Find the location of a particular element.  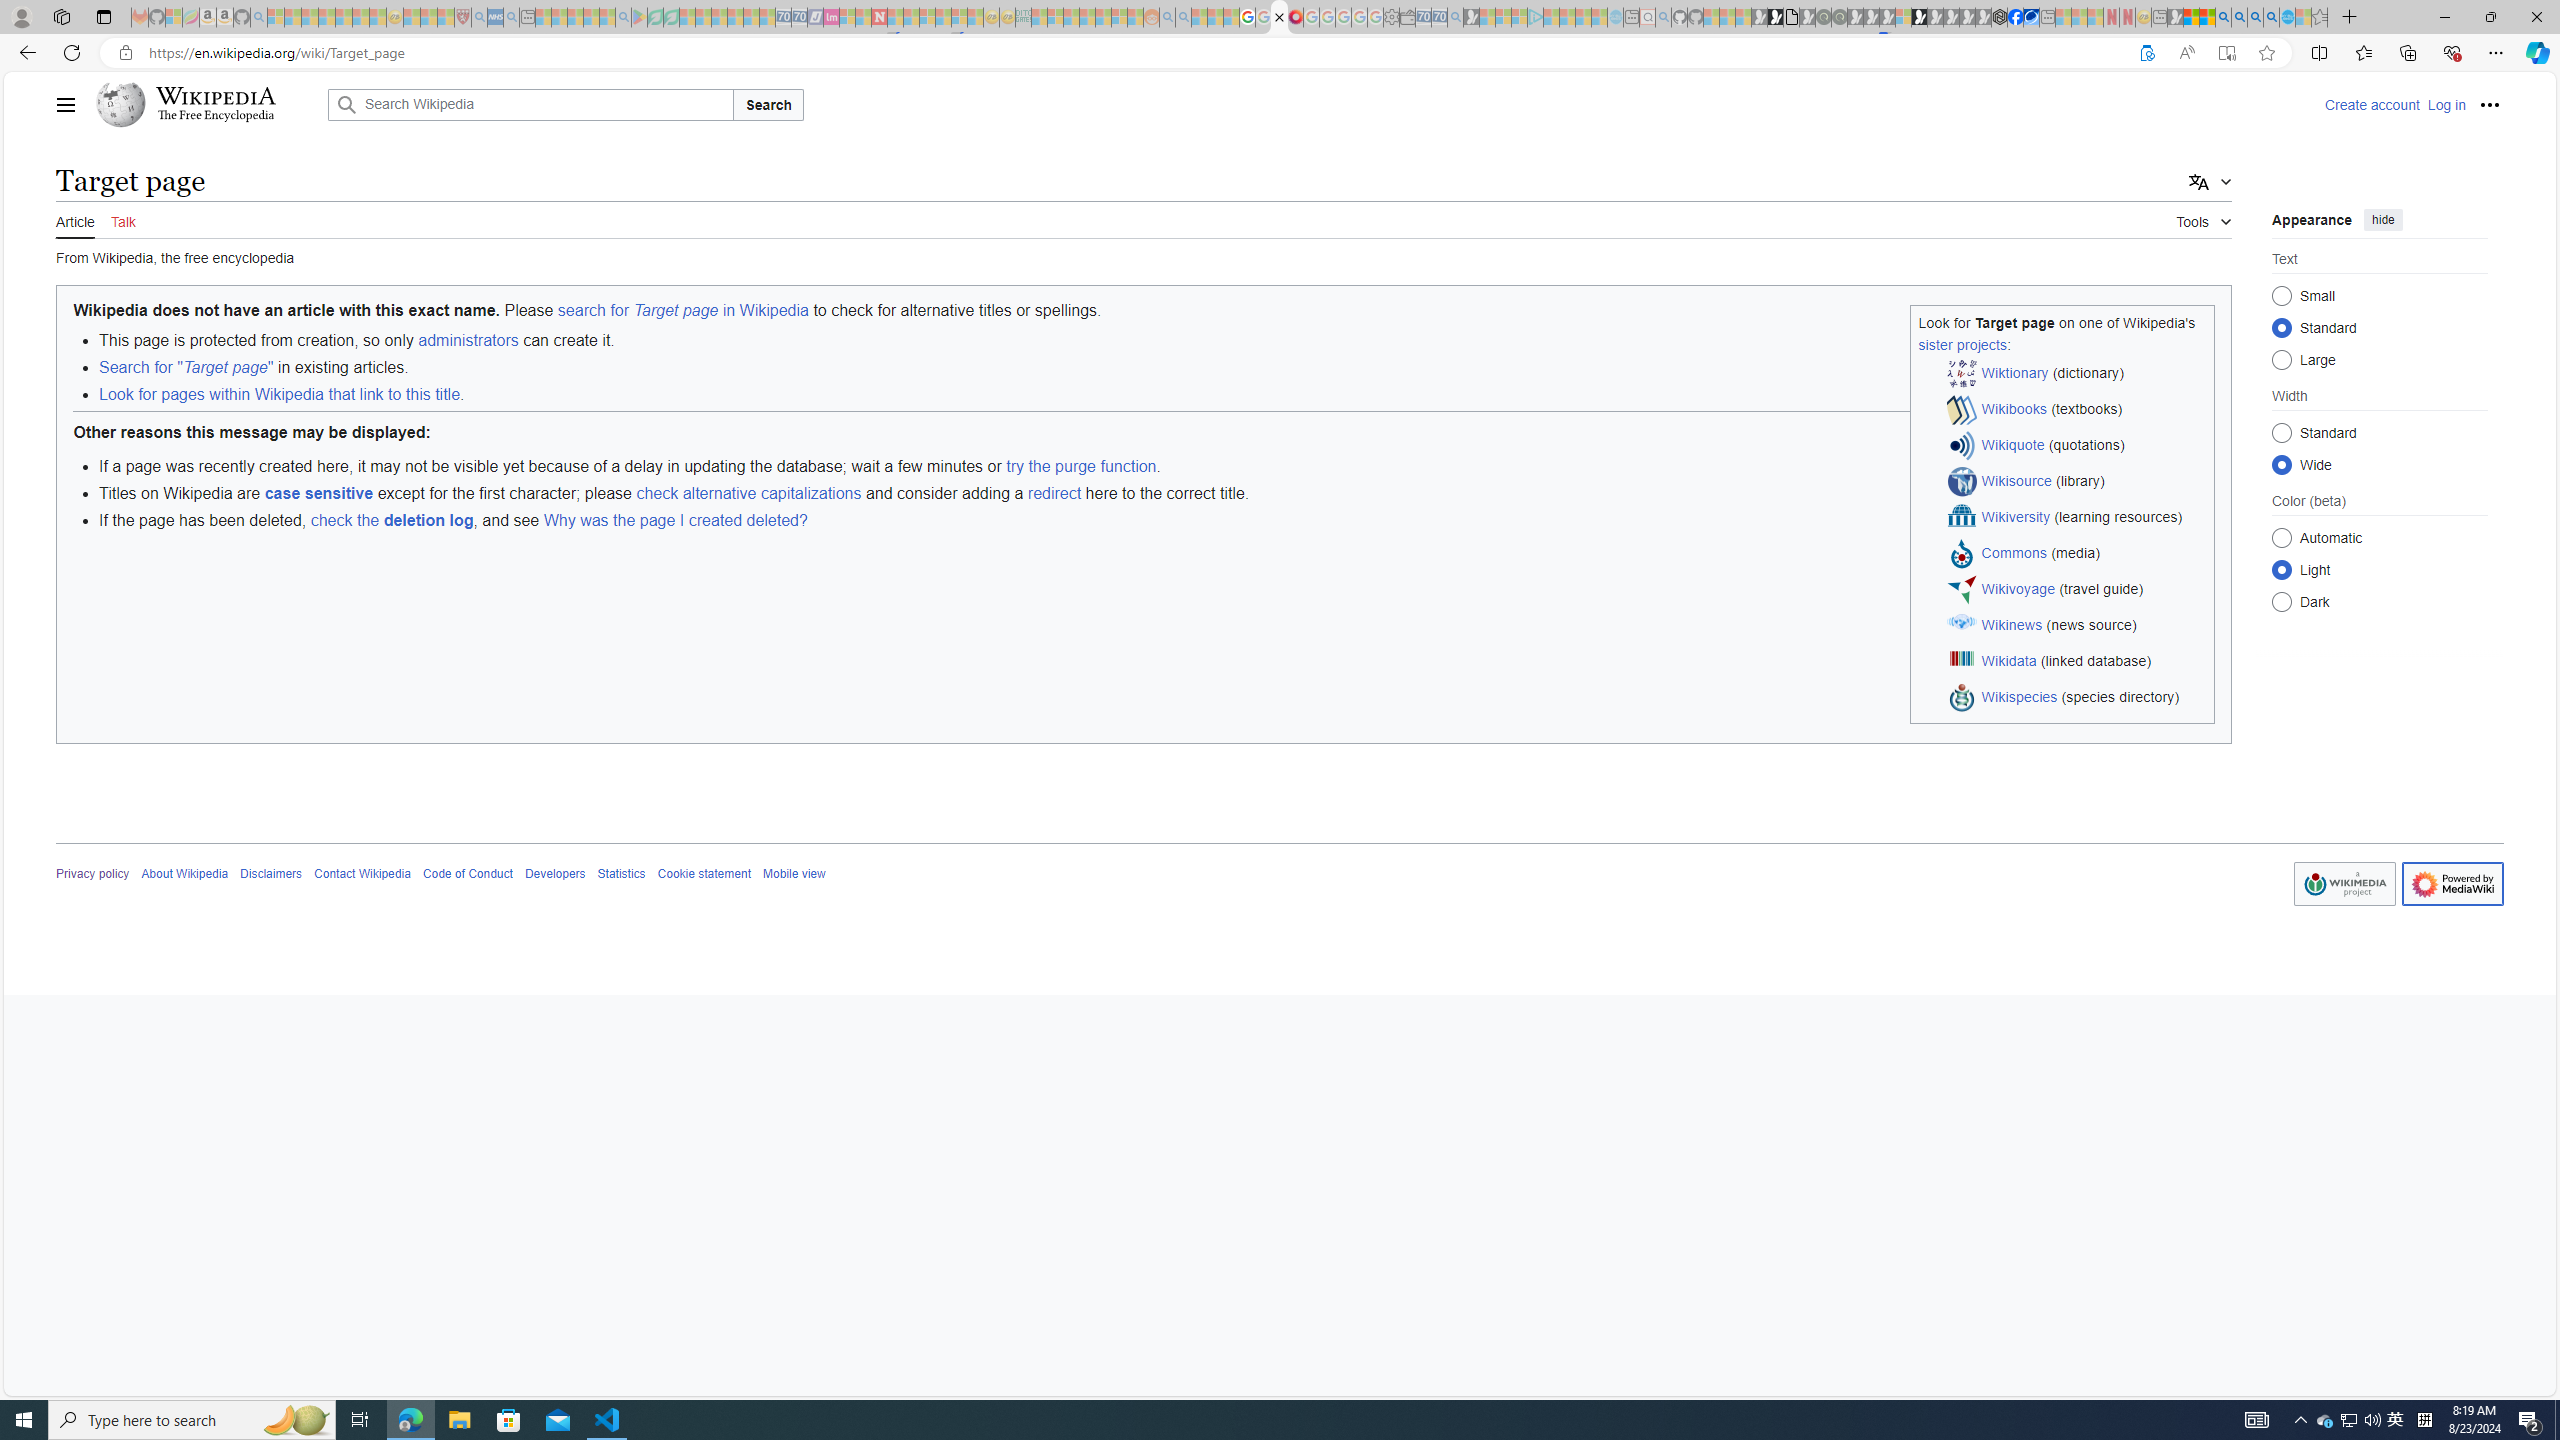

Bing AI - Search is located at coordinates (2223, 17).